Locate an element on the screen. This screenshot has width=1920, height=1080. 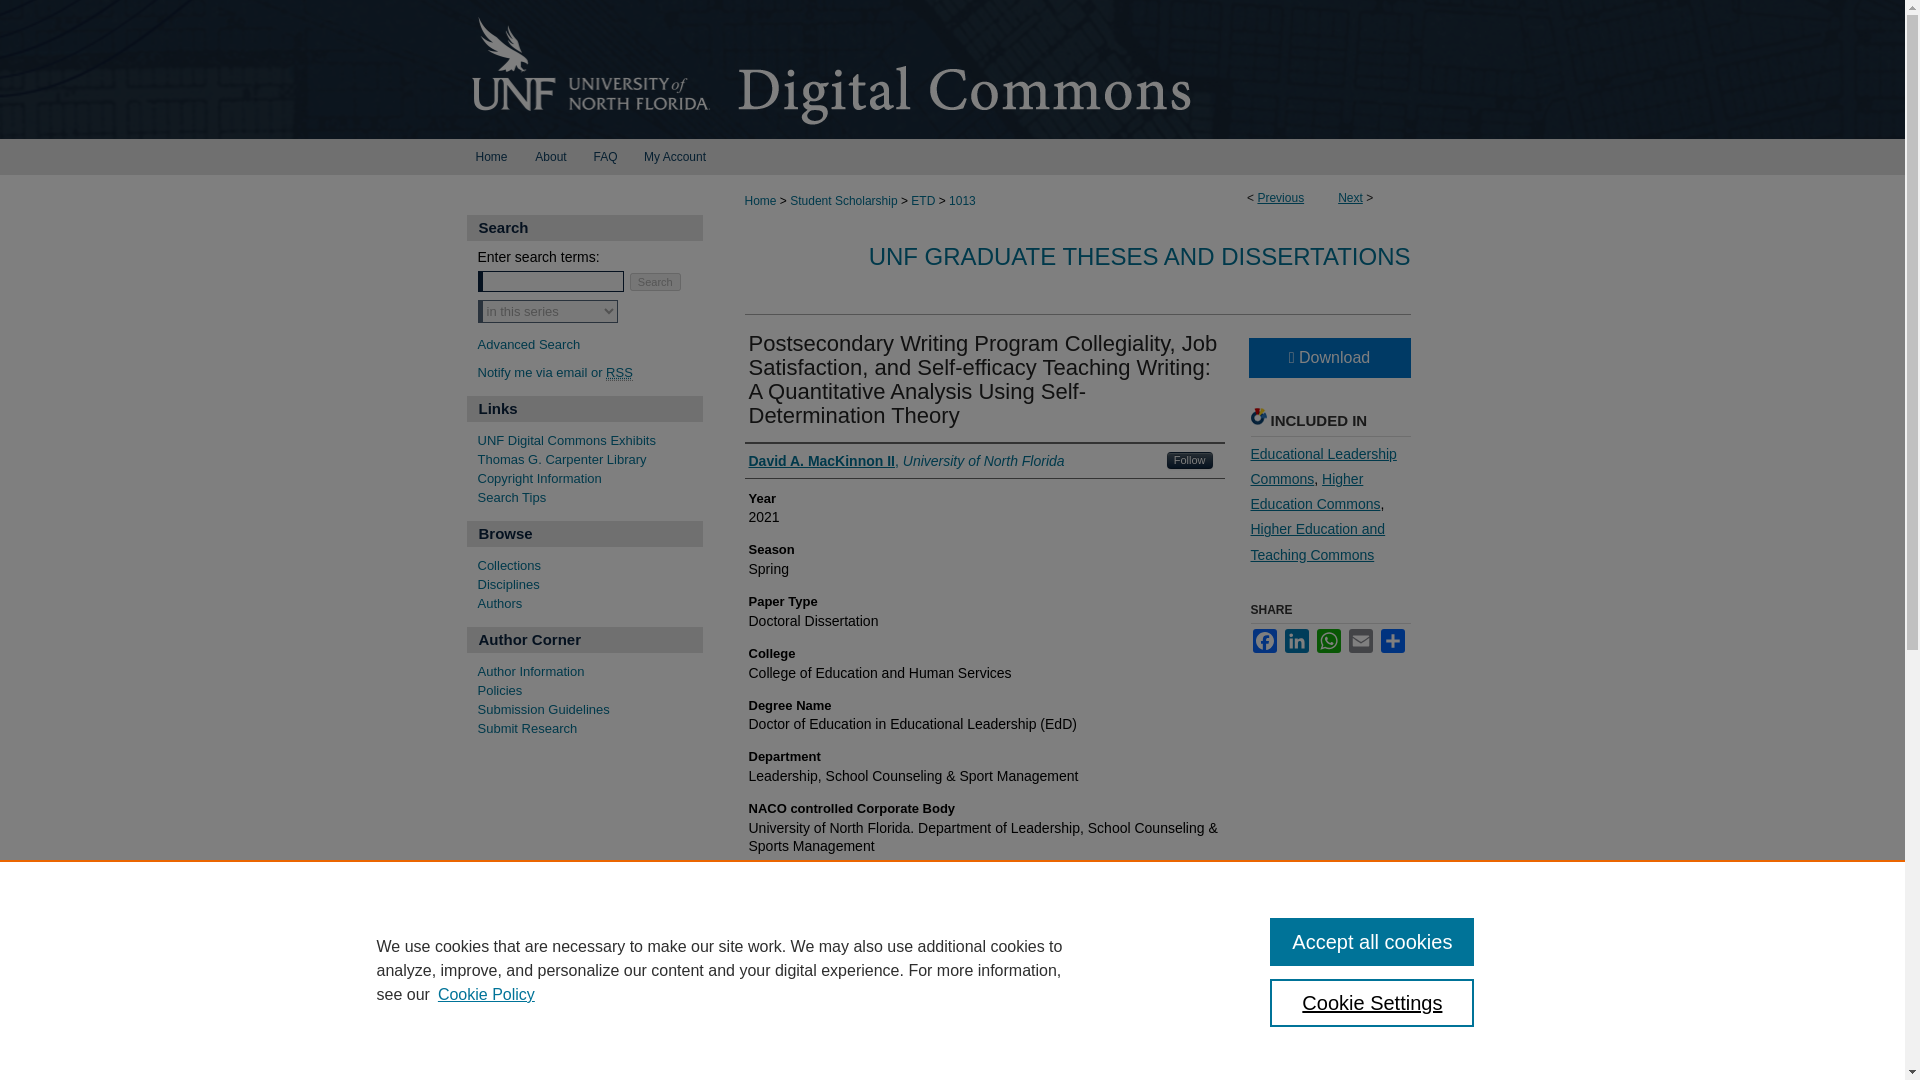
Search is located at coordinates (655, 281).